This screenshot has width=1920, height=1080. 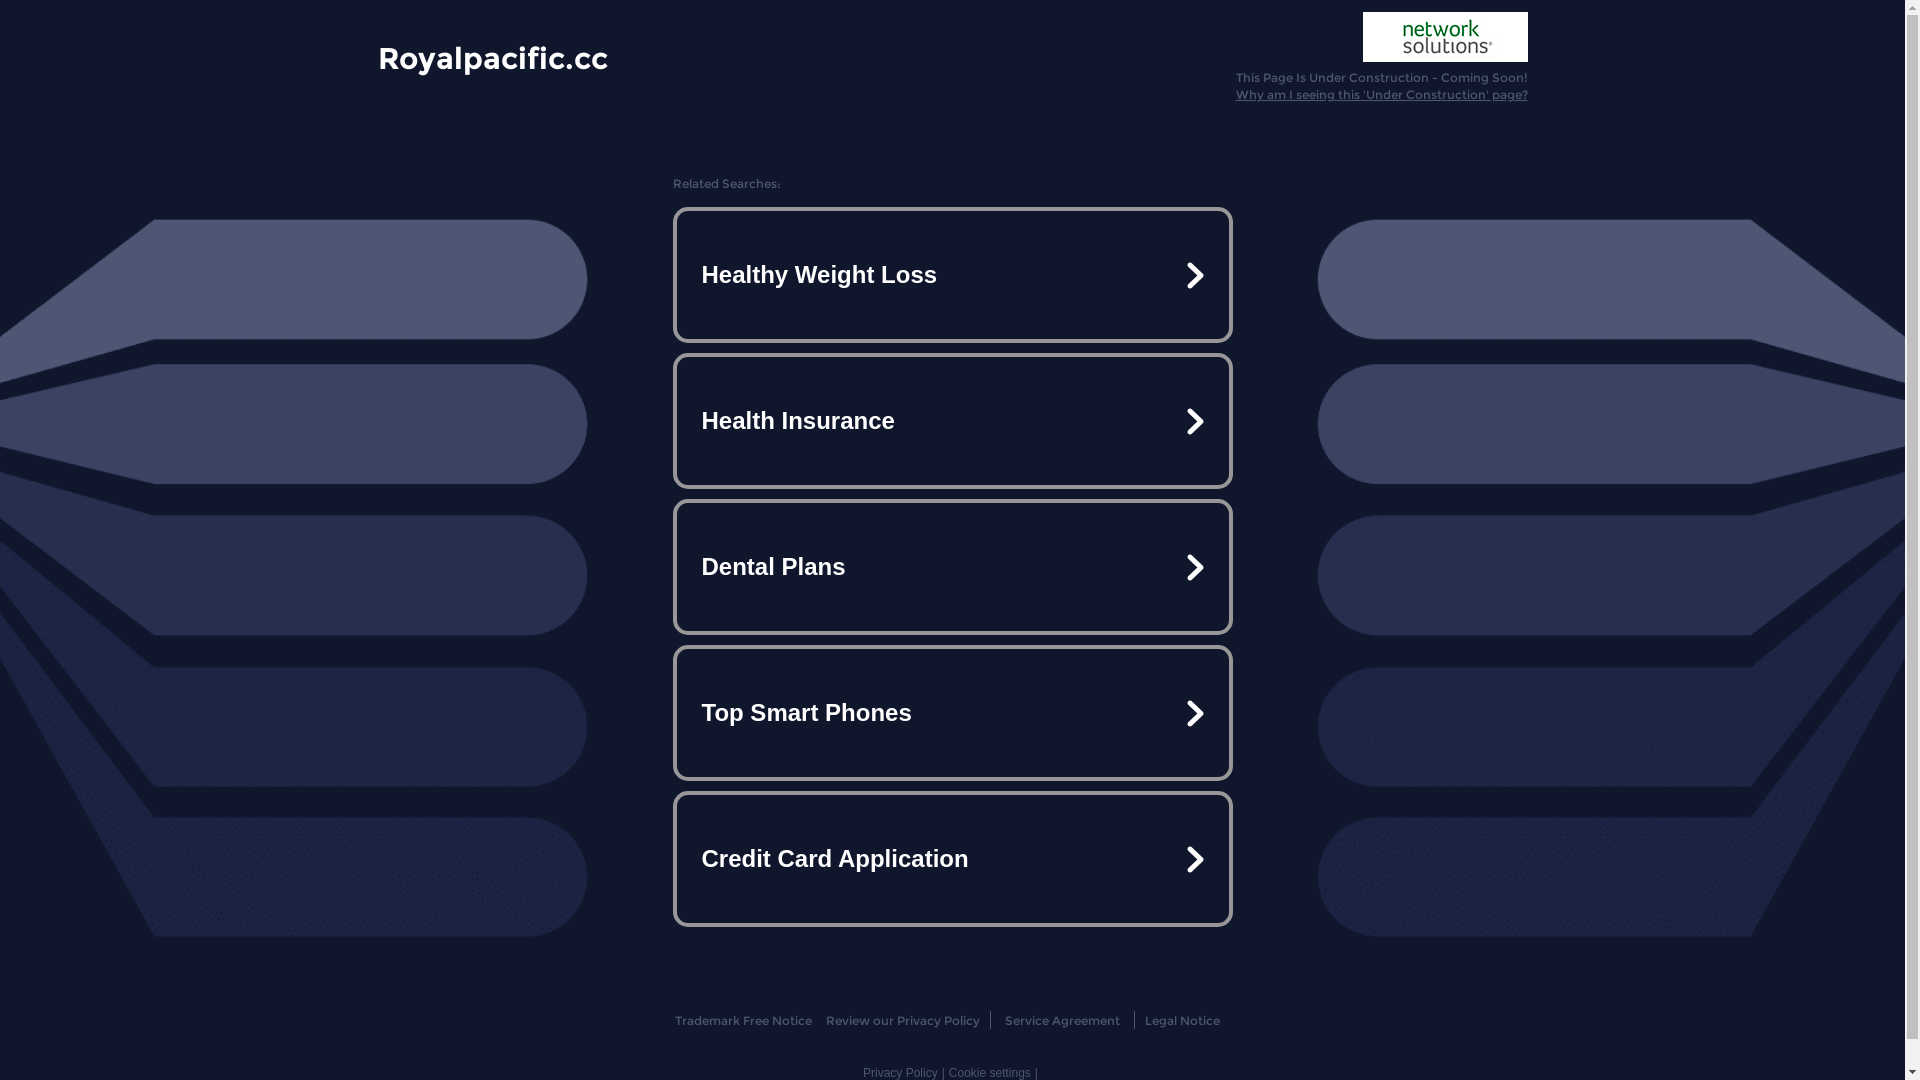 What do you see at coordinates (1062, 1020) in the screenshot?
I see `Service Agreement` at bounding box center [1062, 1020].